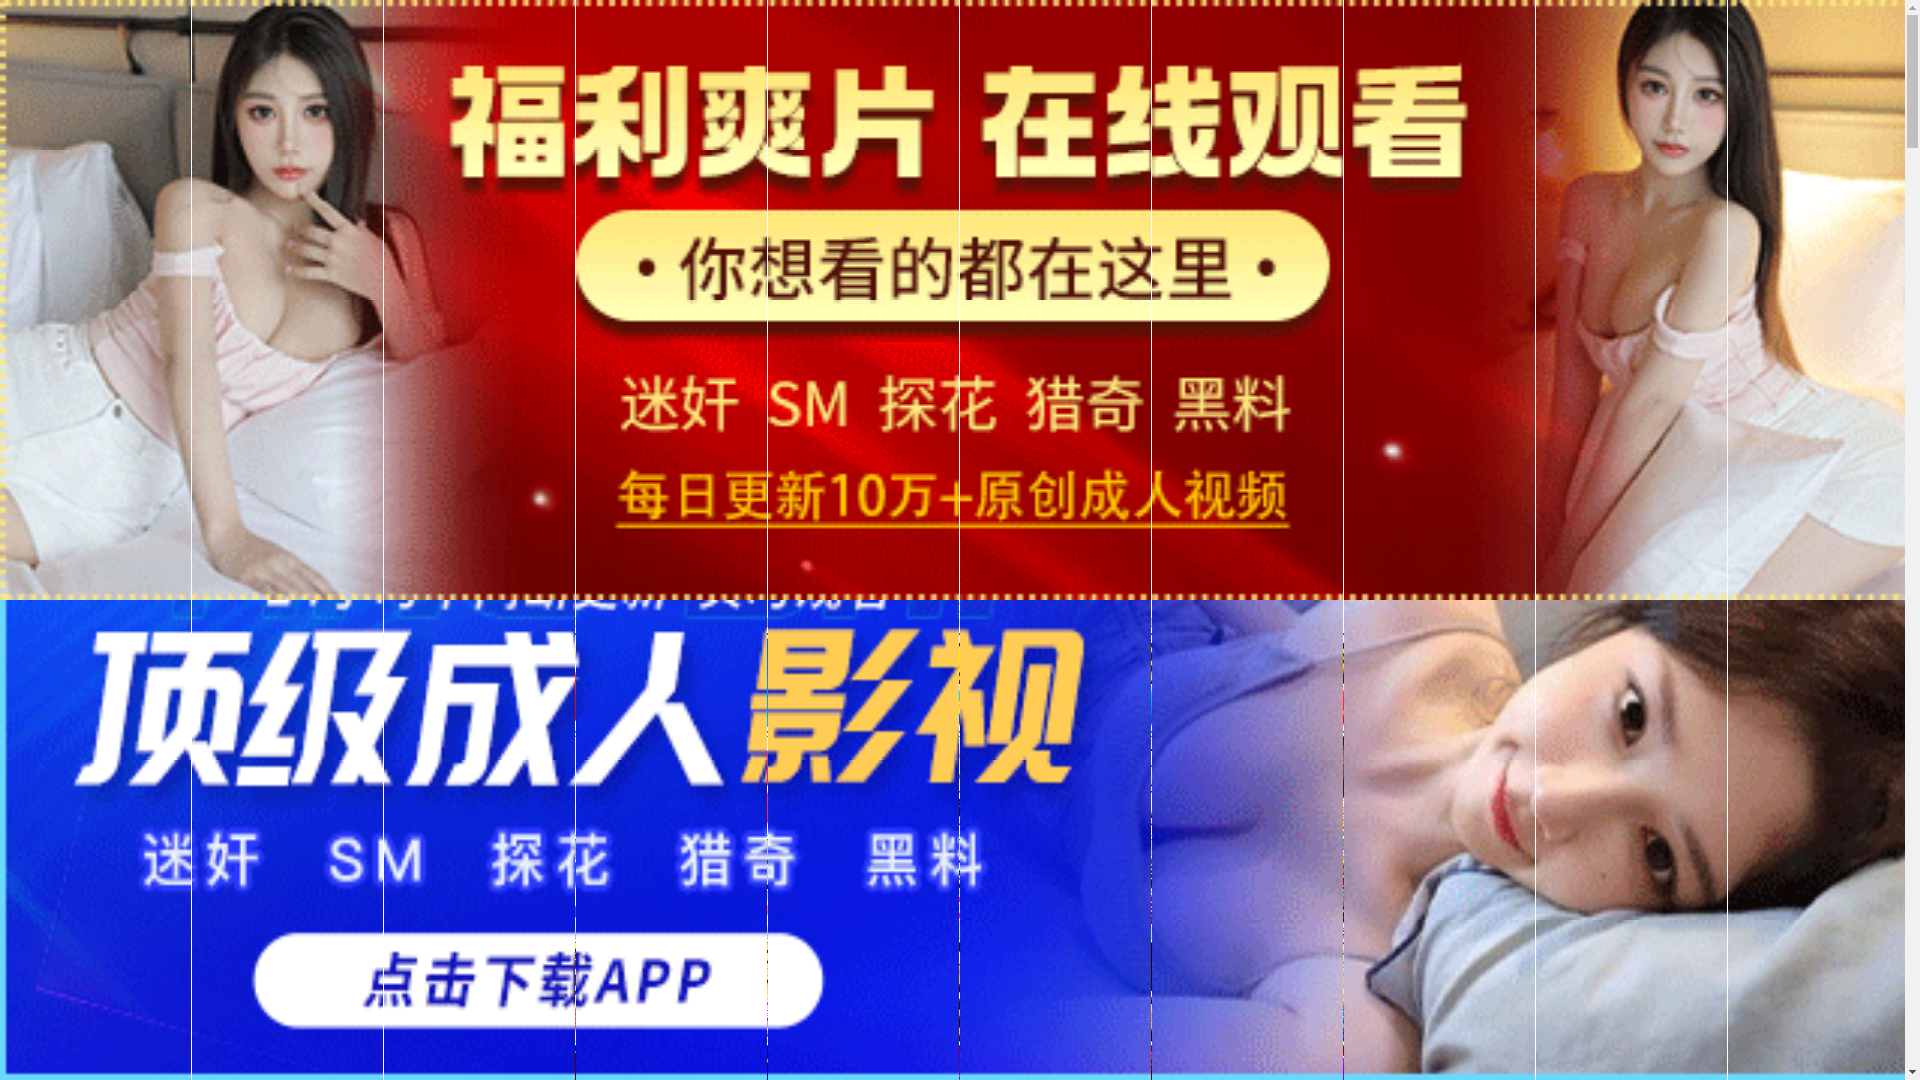  Describe the element at coordinates (957, 622) in the screenshot. I see `|` at that location.